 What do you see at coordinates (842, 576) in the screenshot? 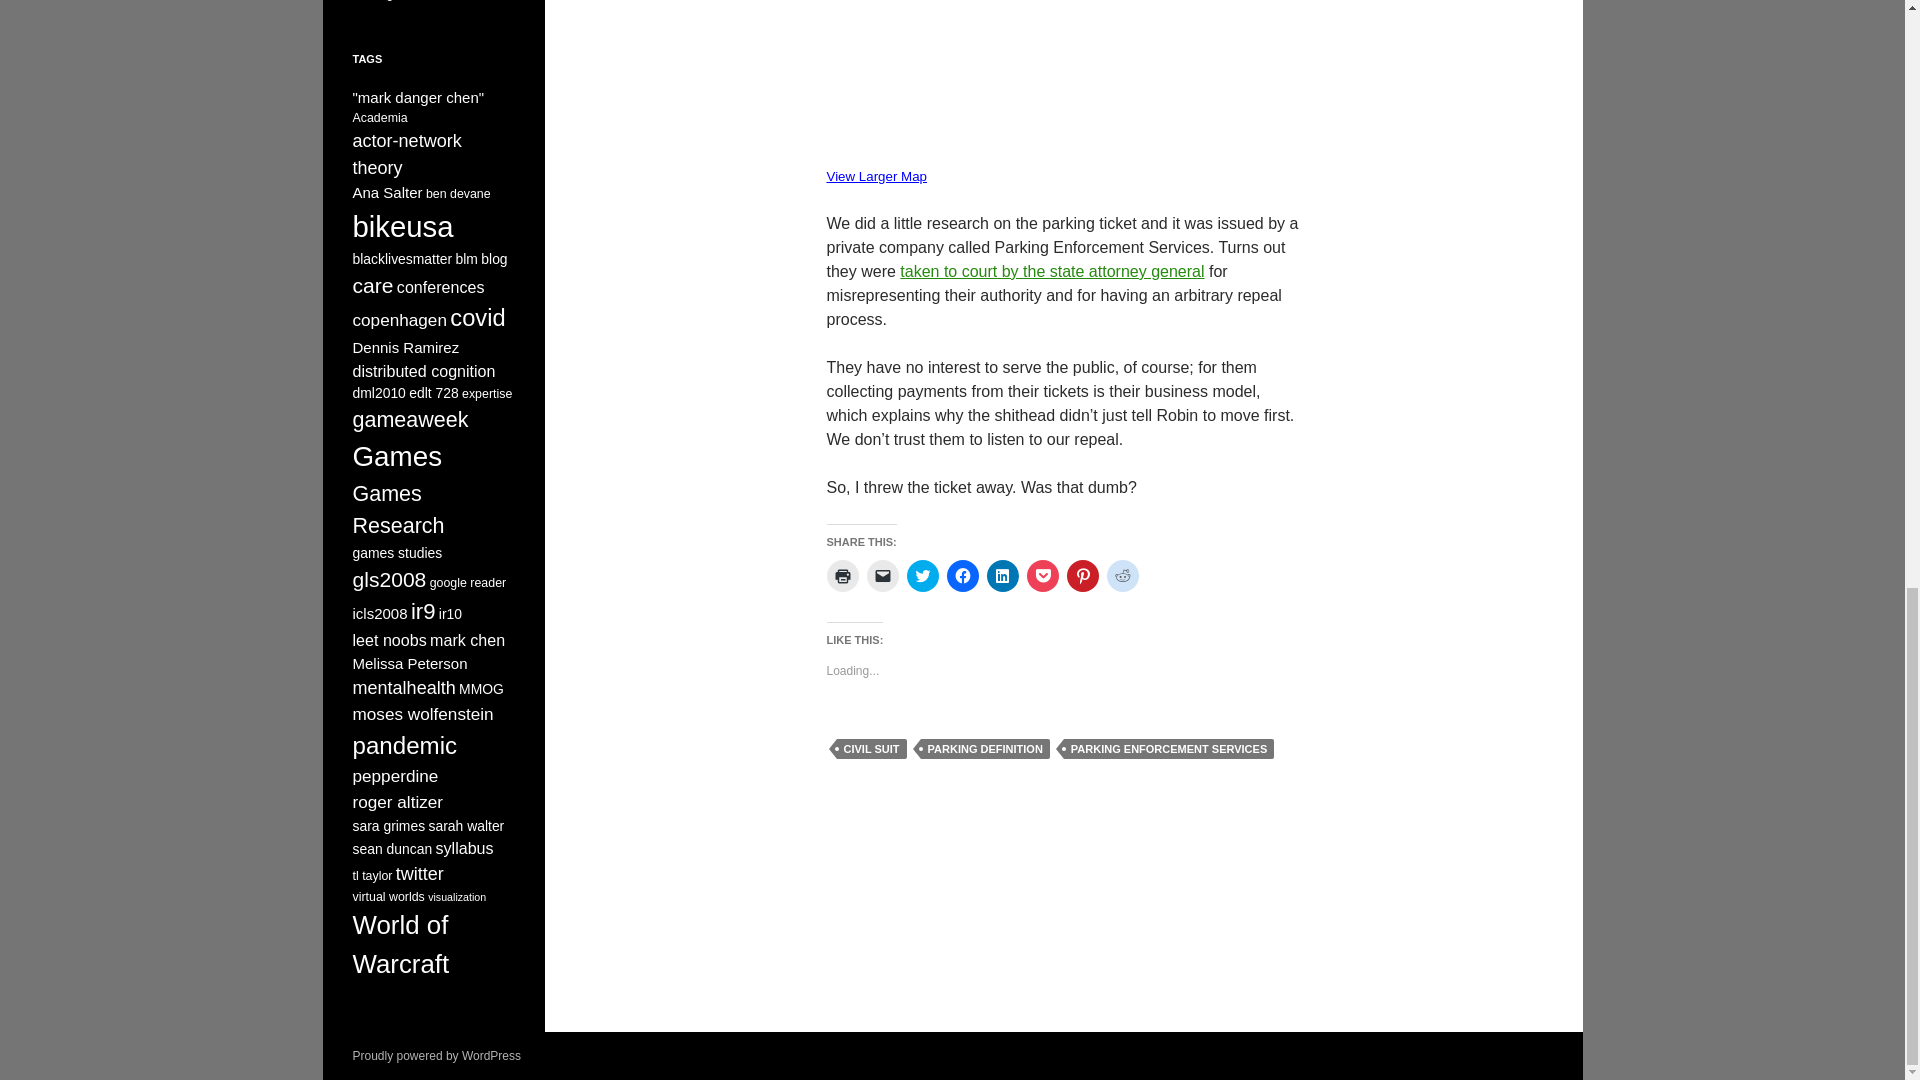
I see `Click to print` at bounding box center [842, 576].